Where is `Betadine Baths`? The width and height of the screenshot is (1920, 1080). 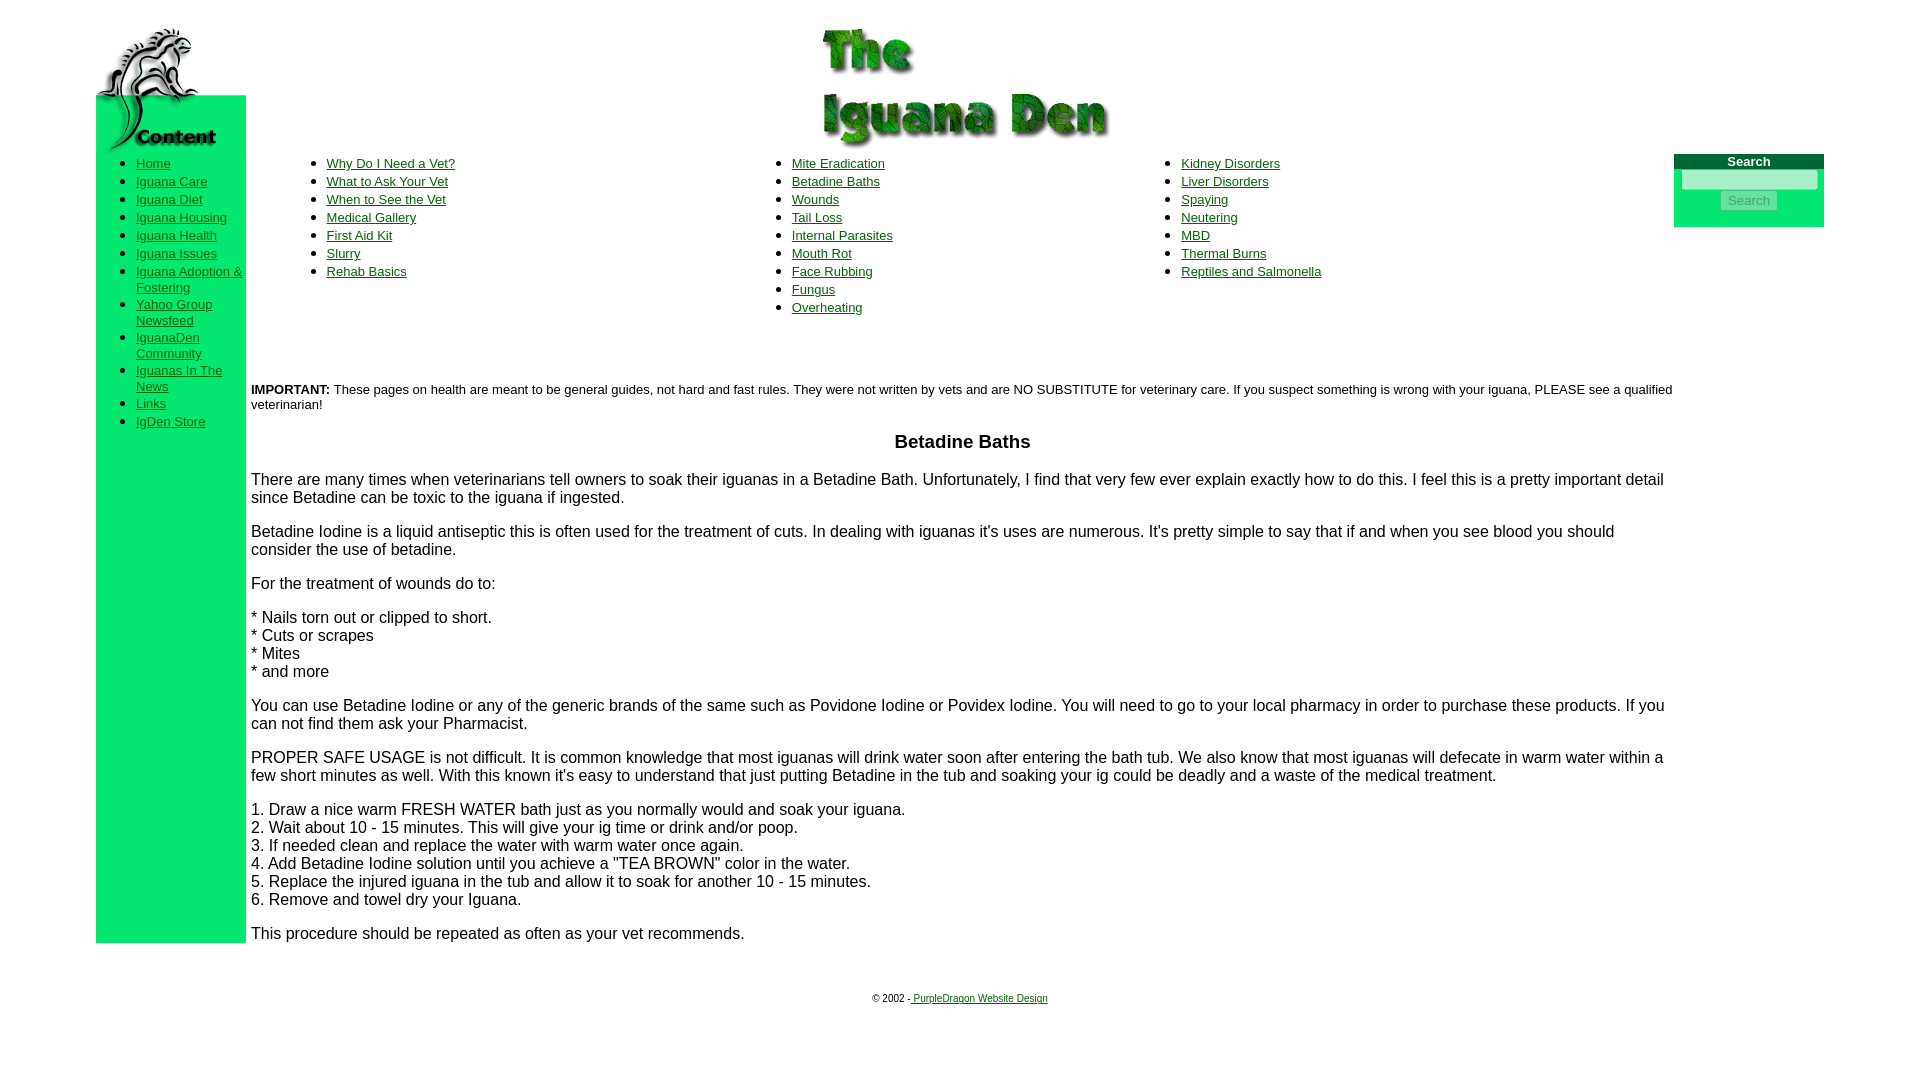 Betadine Baths is located at coordinates (835, 181).